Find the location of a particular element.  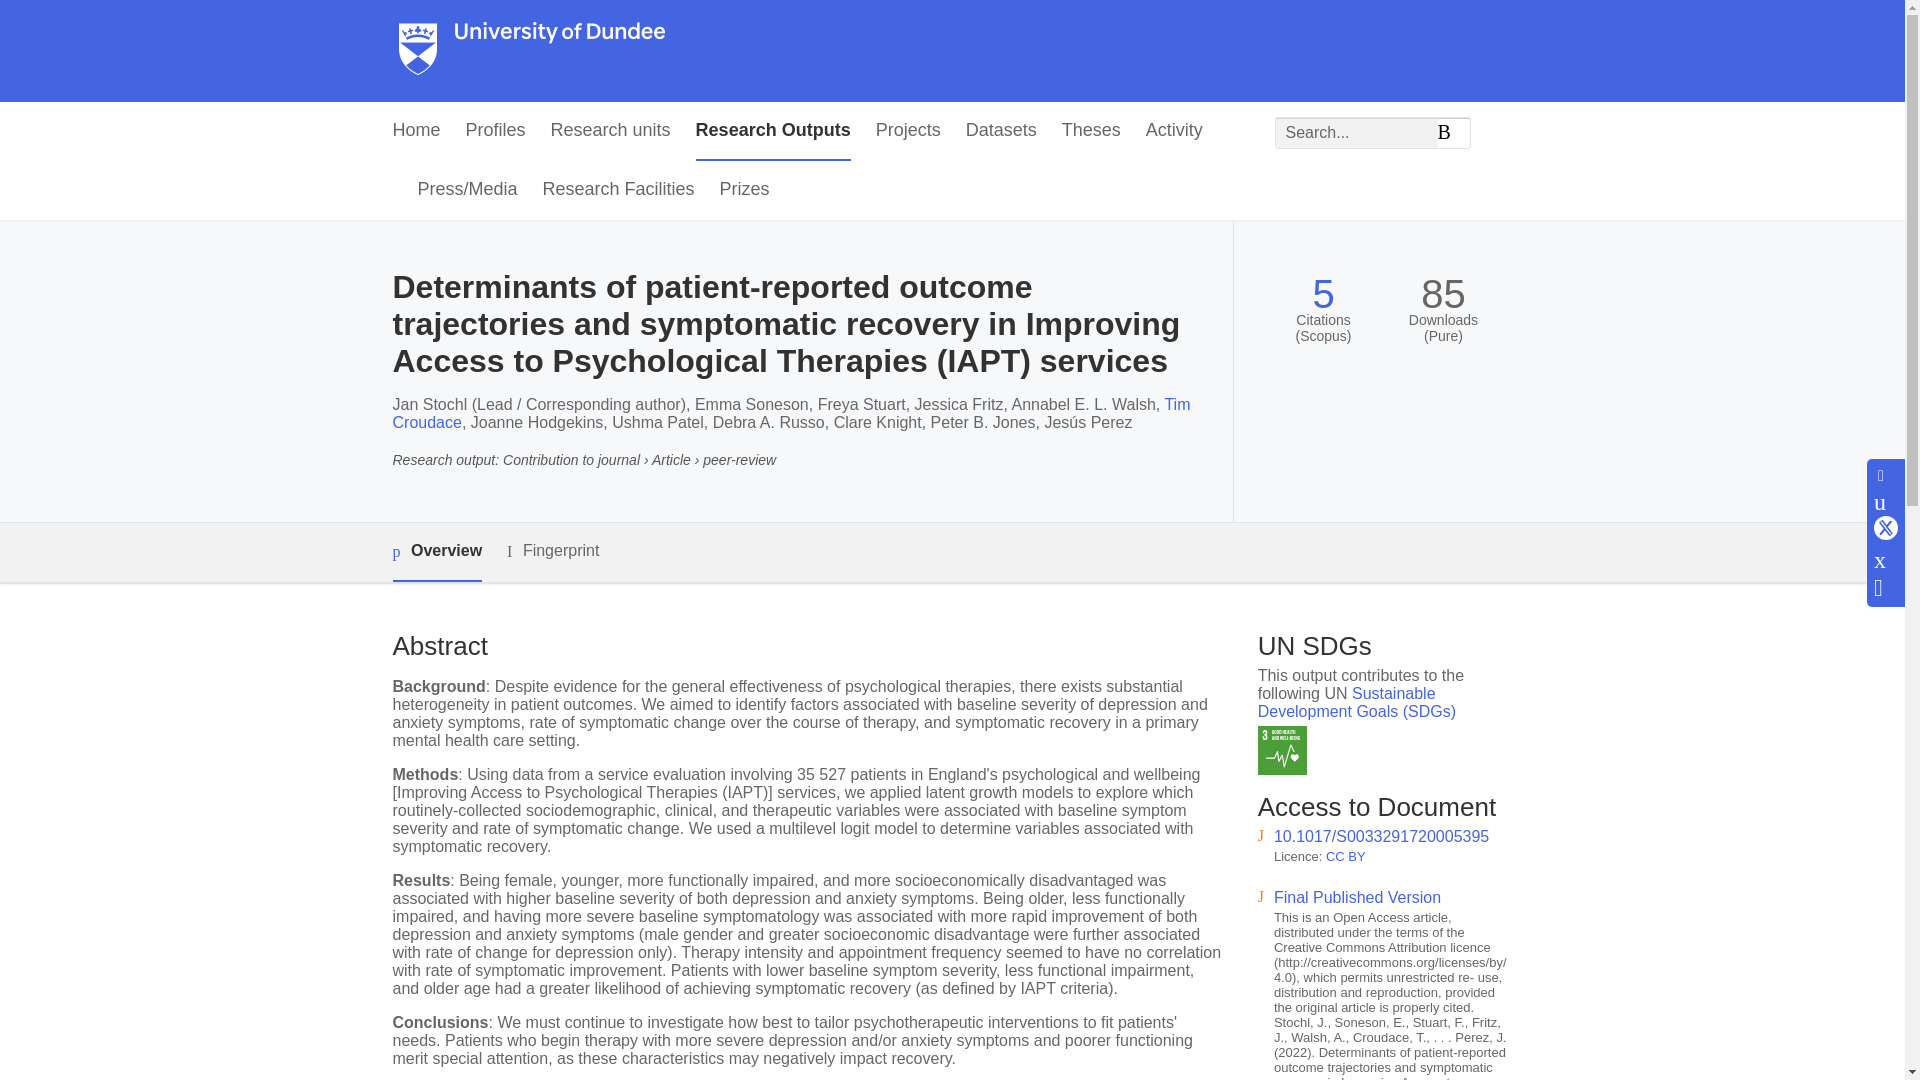

Projects is located at coordinates (908, 130).